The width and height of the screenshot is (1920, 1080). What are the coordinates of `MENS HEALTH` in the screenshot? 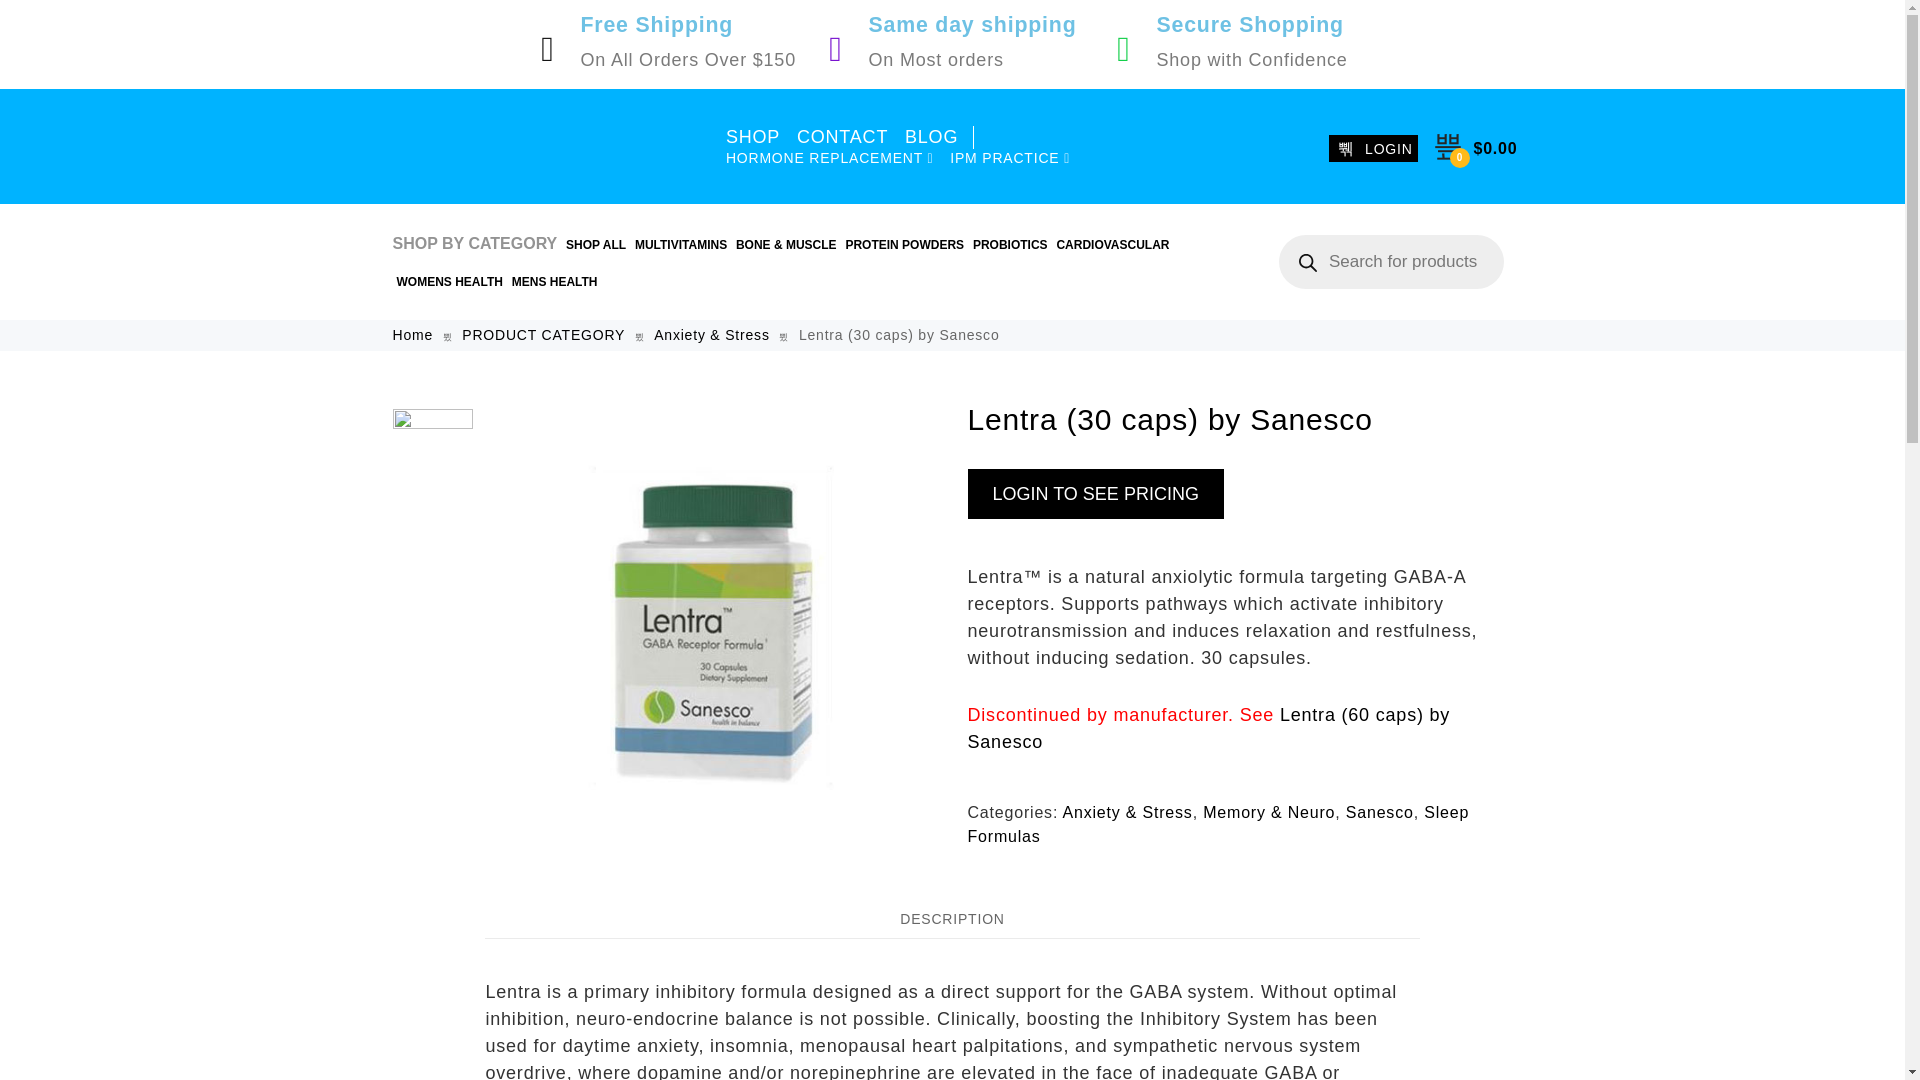 It's located at (554, 282).